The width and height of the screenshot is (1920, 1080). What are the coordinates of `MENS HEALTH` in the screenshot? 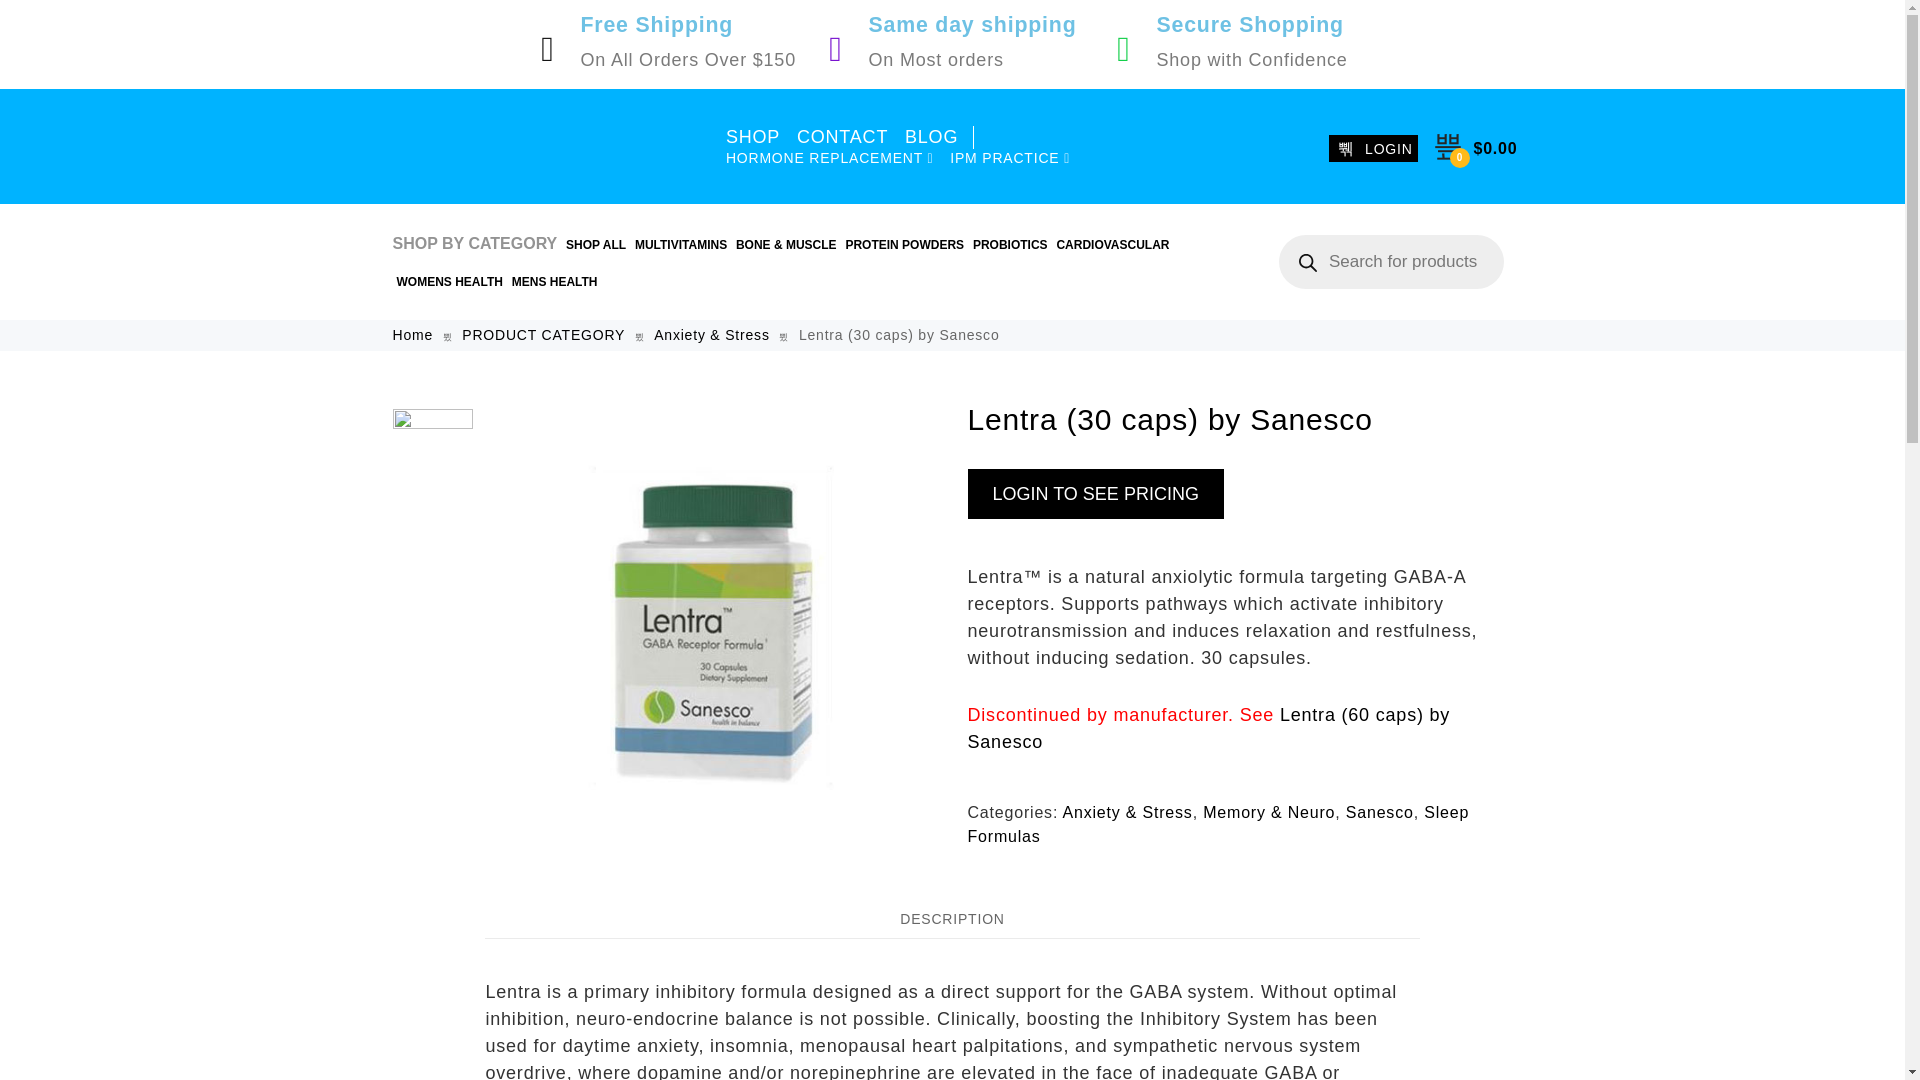 It's located at (554, 282).